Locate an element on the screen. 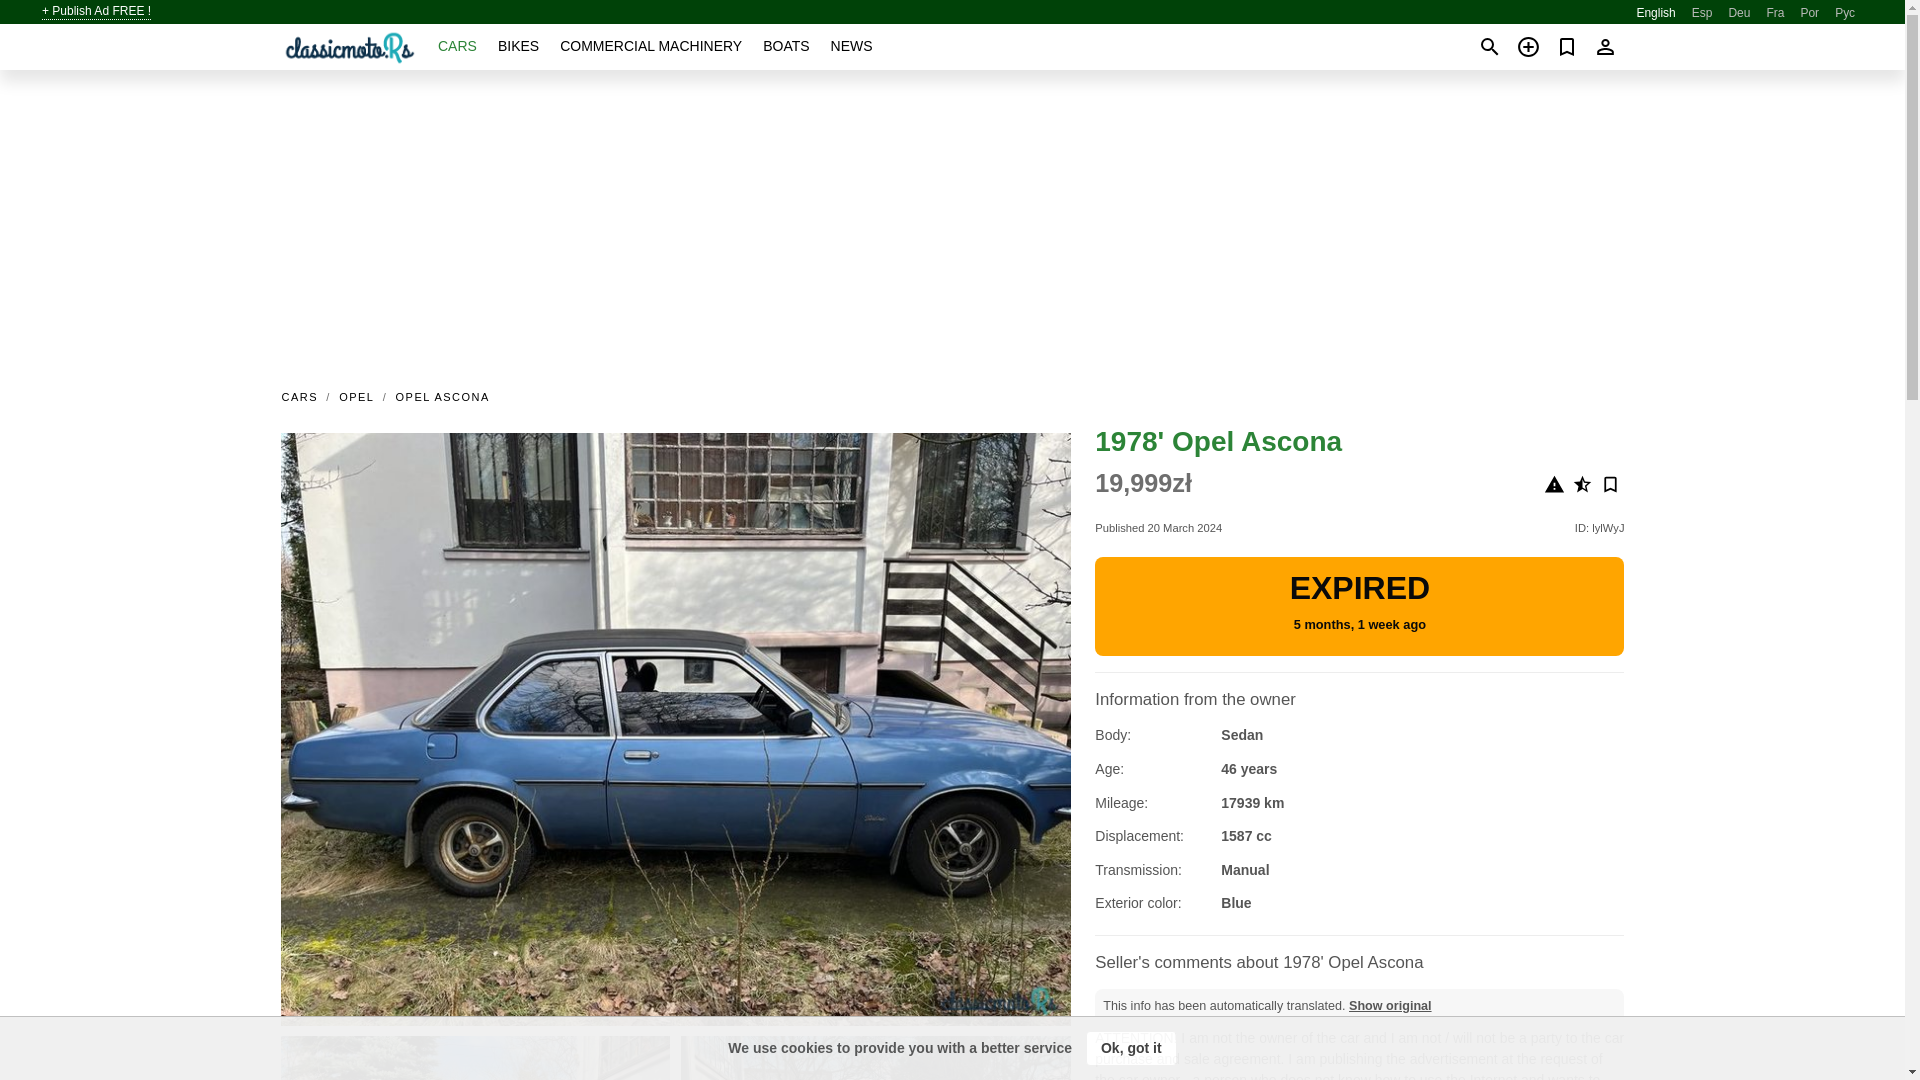 This screenshot has height=1080, width=1920. OPEL is located at coordinates (356, 396).